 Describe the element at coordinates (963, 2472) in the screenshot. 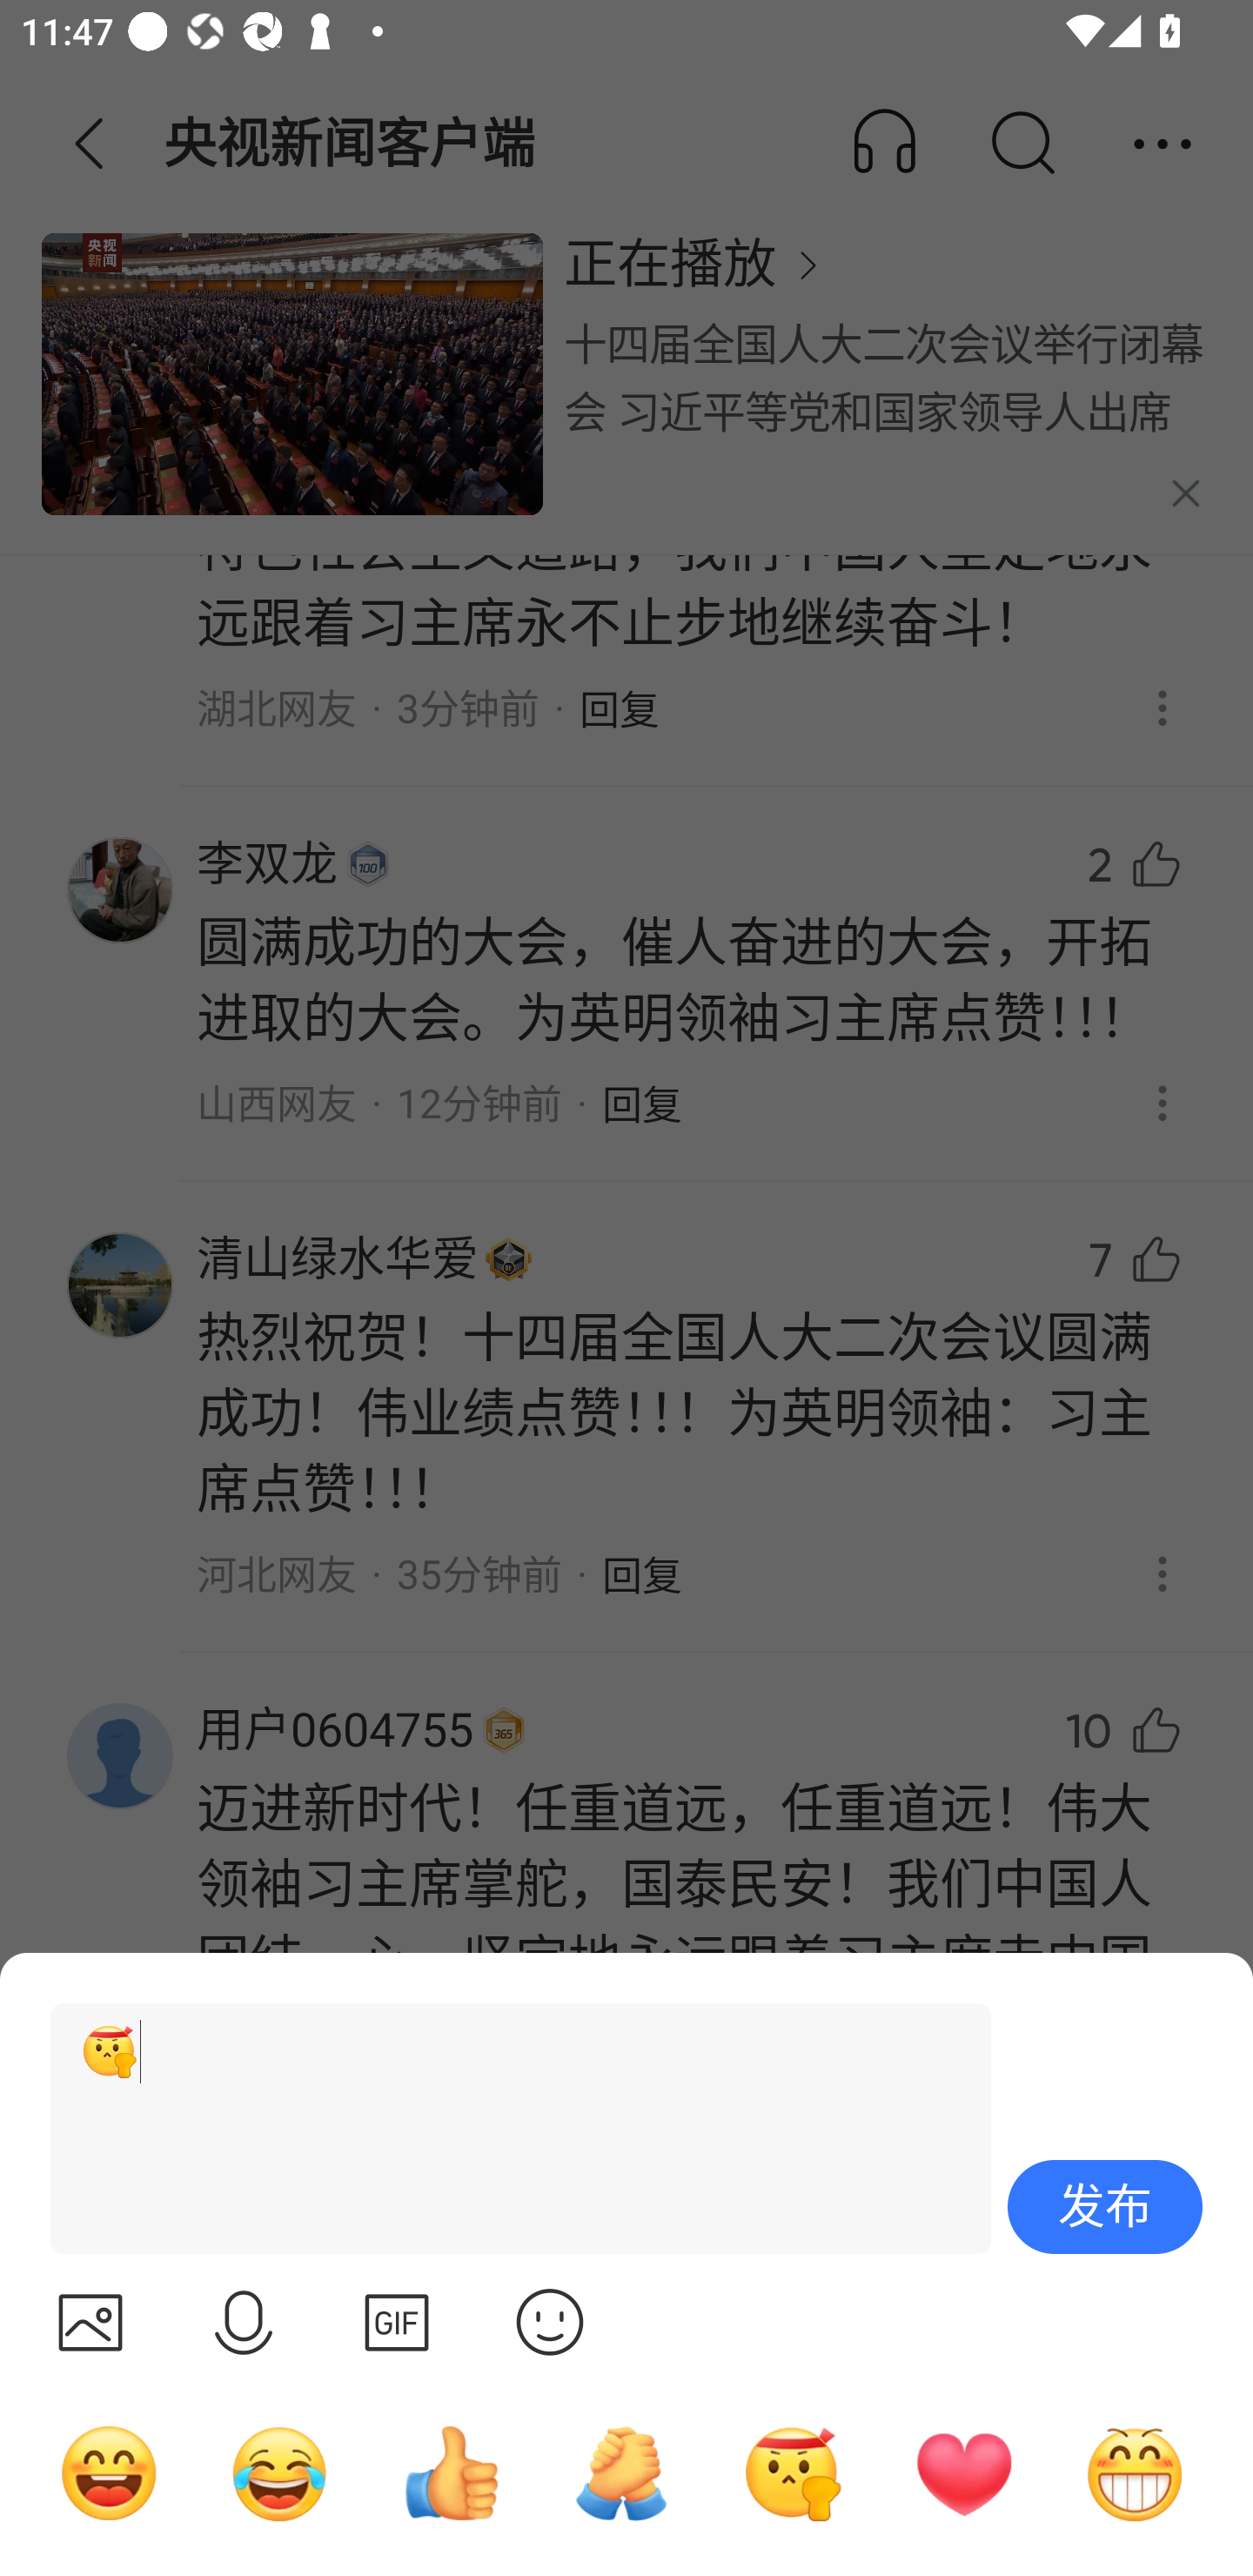

I see `心` at that location.